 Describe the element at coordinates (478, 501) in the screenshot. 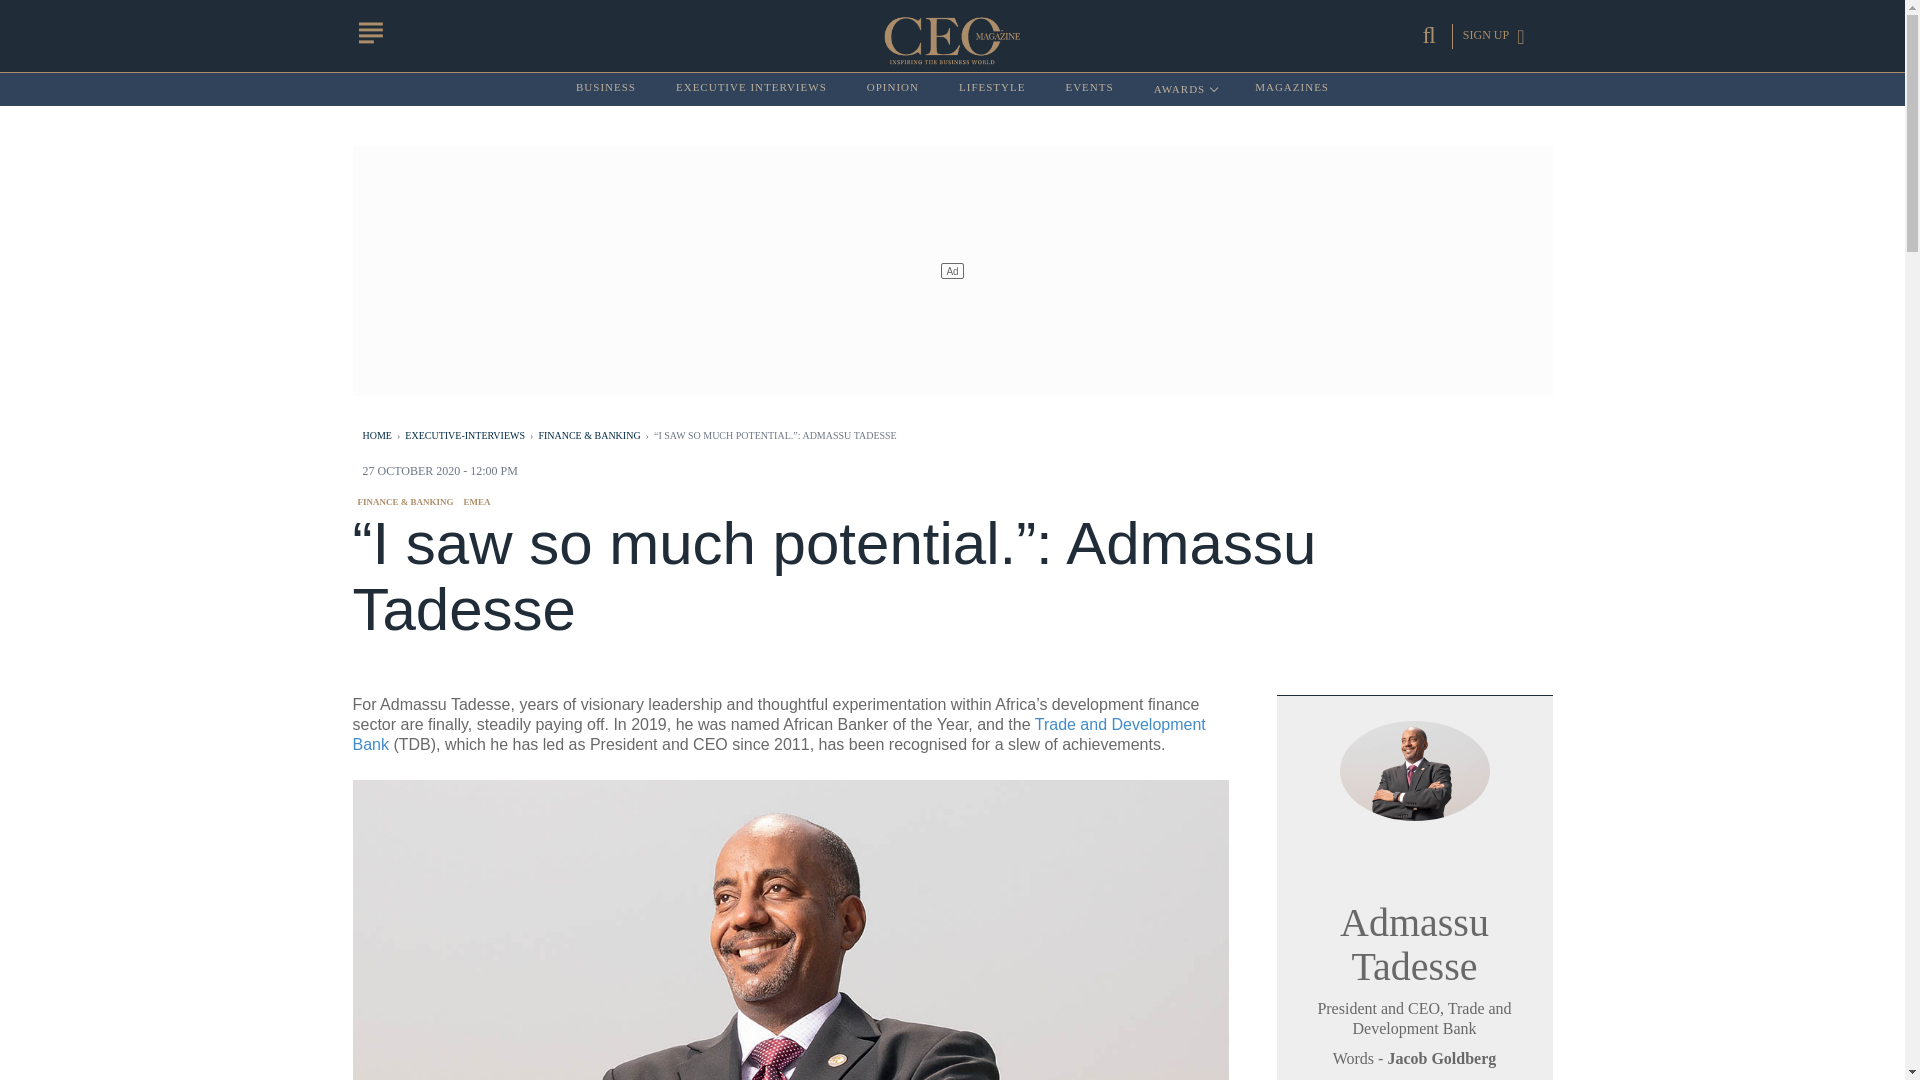

I see `EVENTS` at that location.